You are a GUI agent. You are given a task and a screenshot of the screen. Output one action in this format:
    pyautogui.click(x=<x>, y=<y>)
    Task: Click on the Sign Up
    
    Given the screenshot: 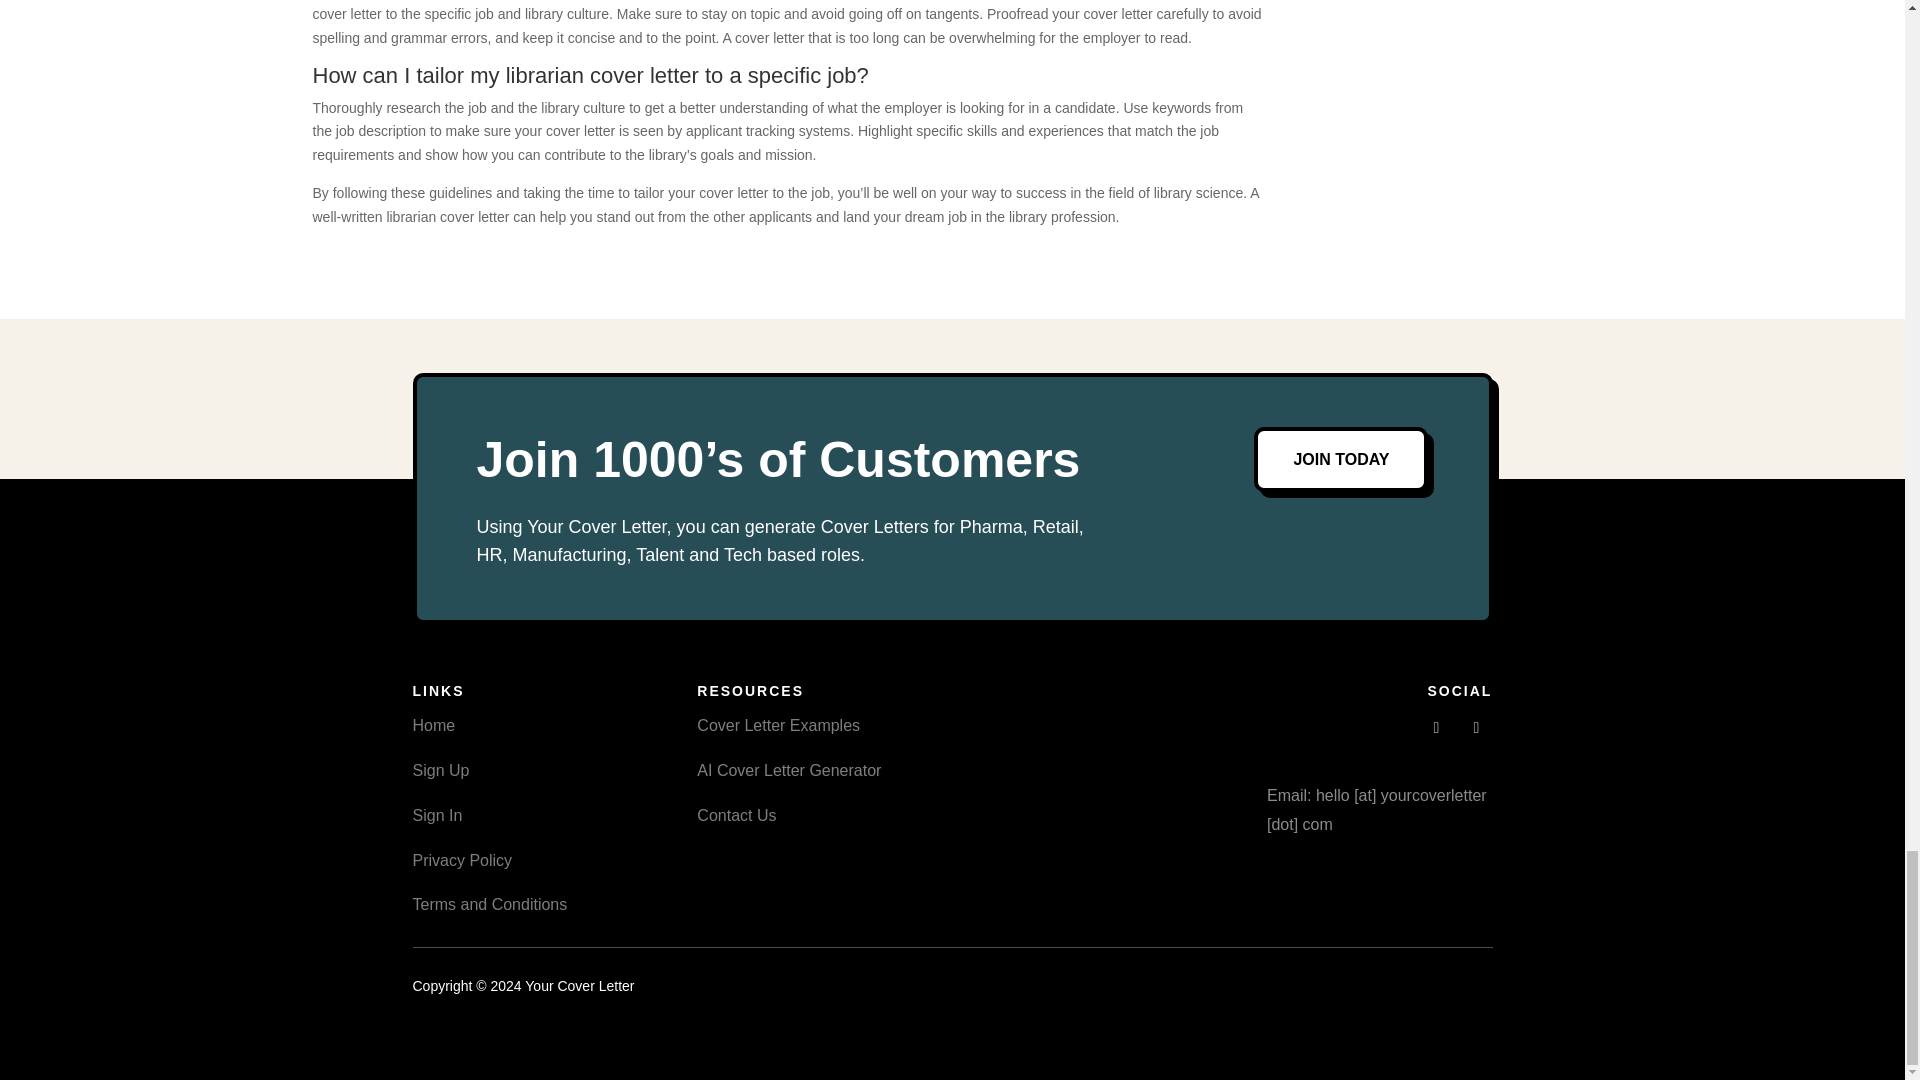 What is the action you would take?
    pyautogui.click(x=440, y=770)
    